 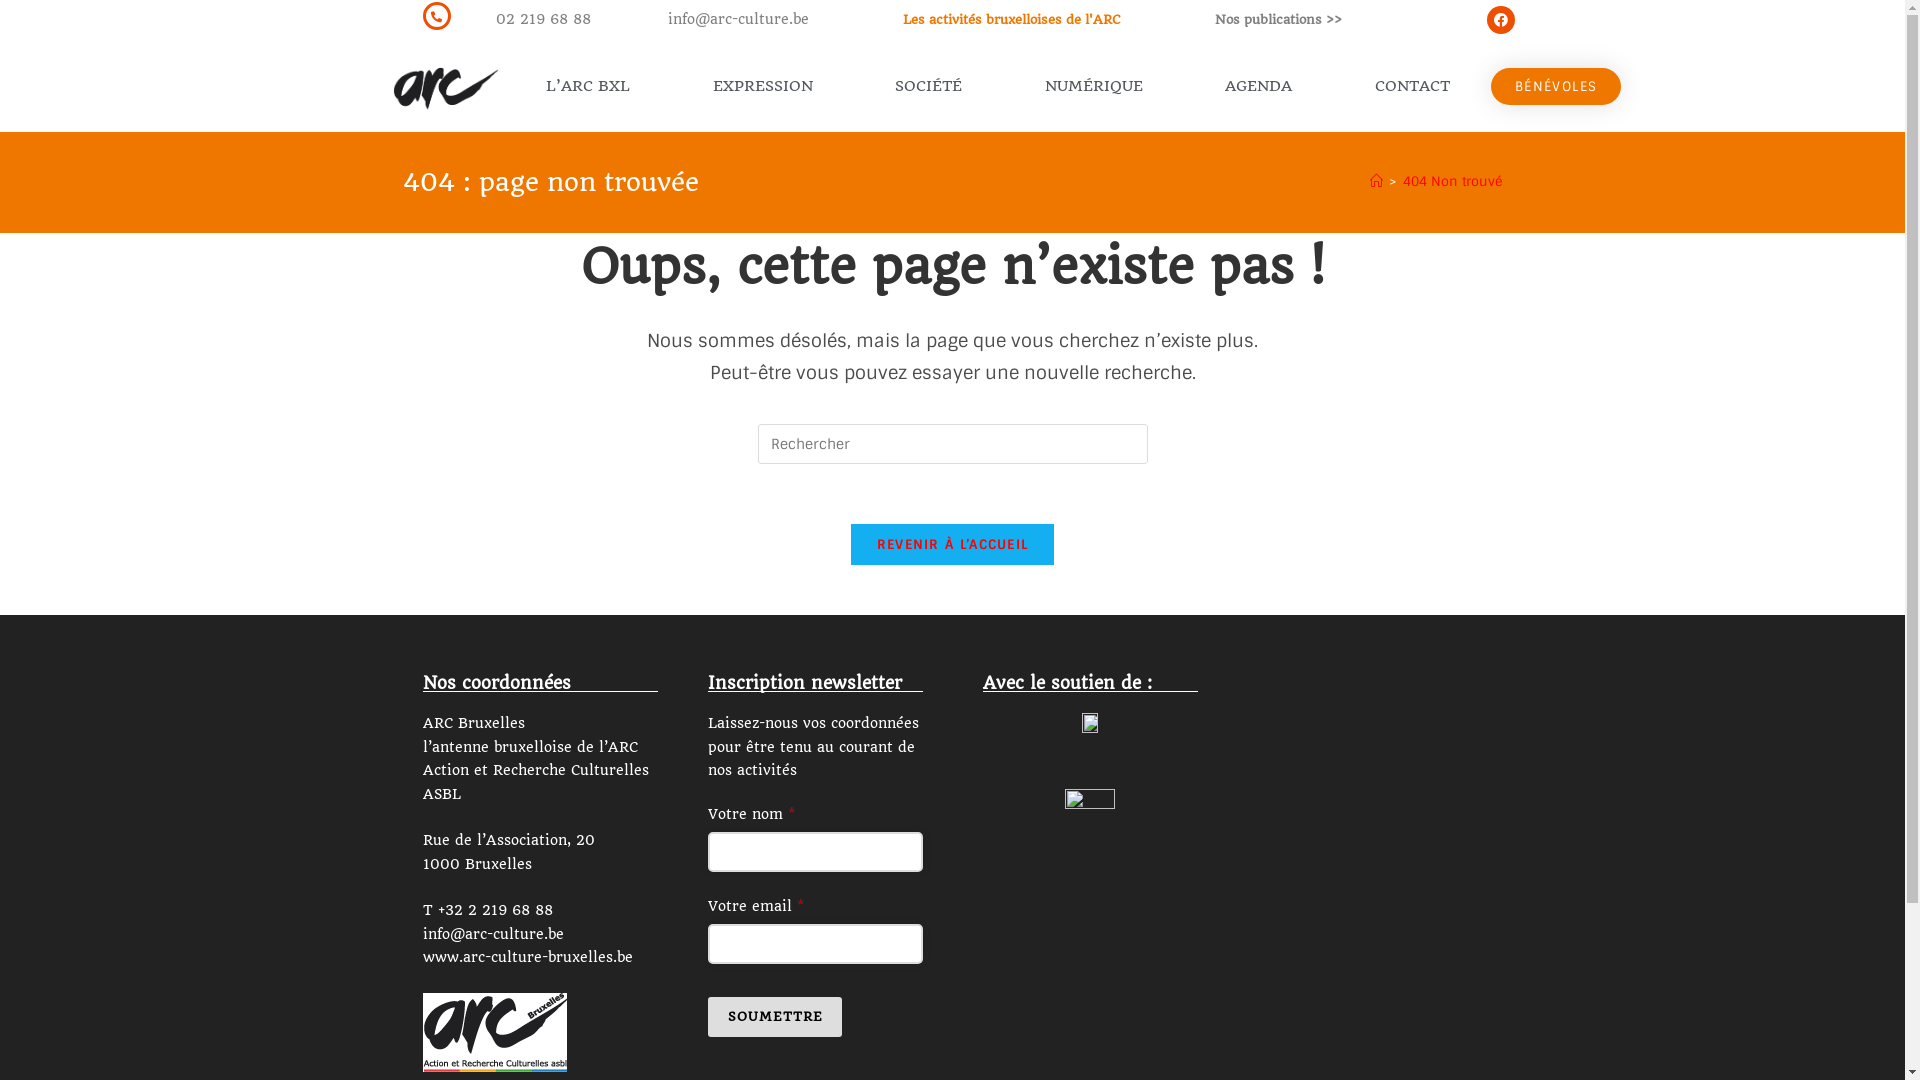 What do you see at coordinates (738, 19) in the screenshot?
I see `info@arc-culture.be` at bounding box center [738, 19].